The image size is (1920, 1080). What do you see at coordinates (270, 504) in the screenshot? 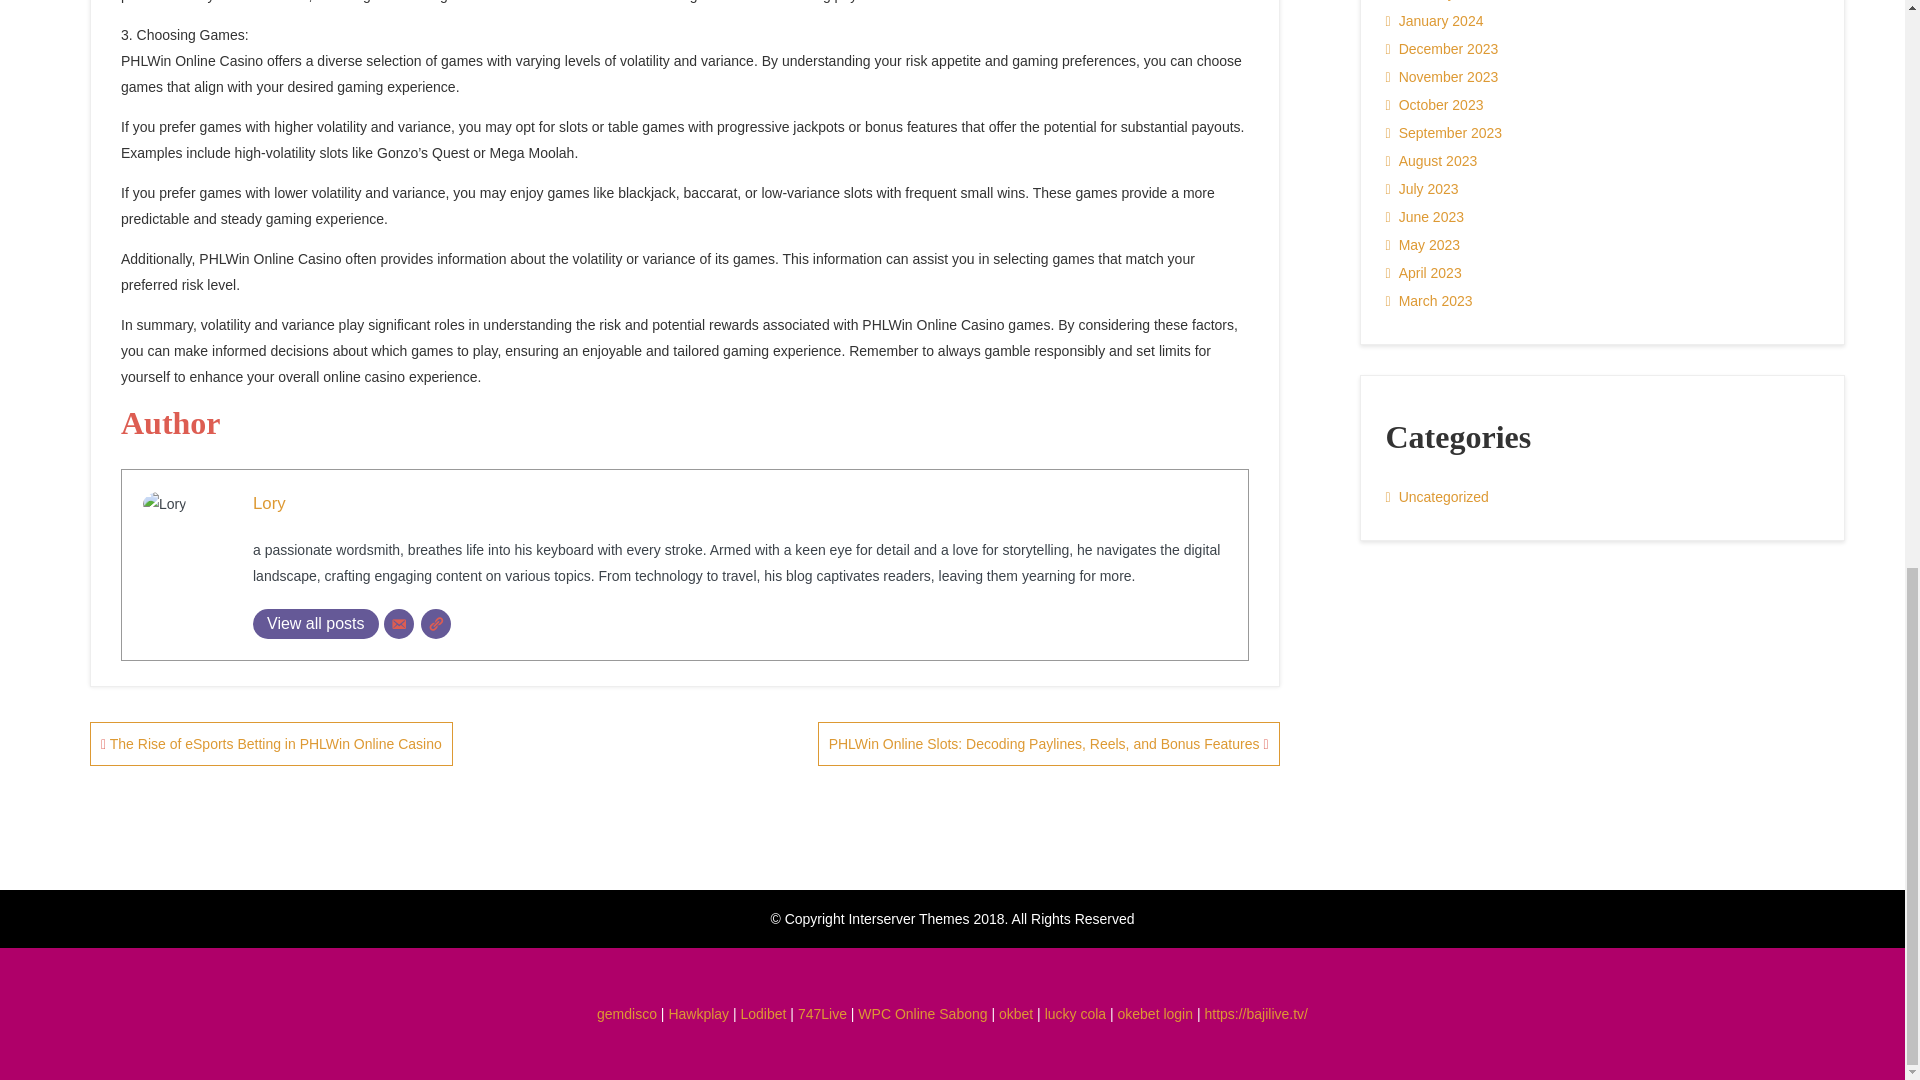
I see `Lory` at bounding box center [270, 504].